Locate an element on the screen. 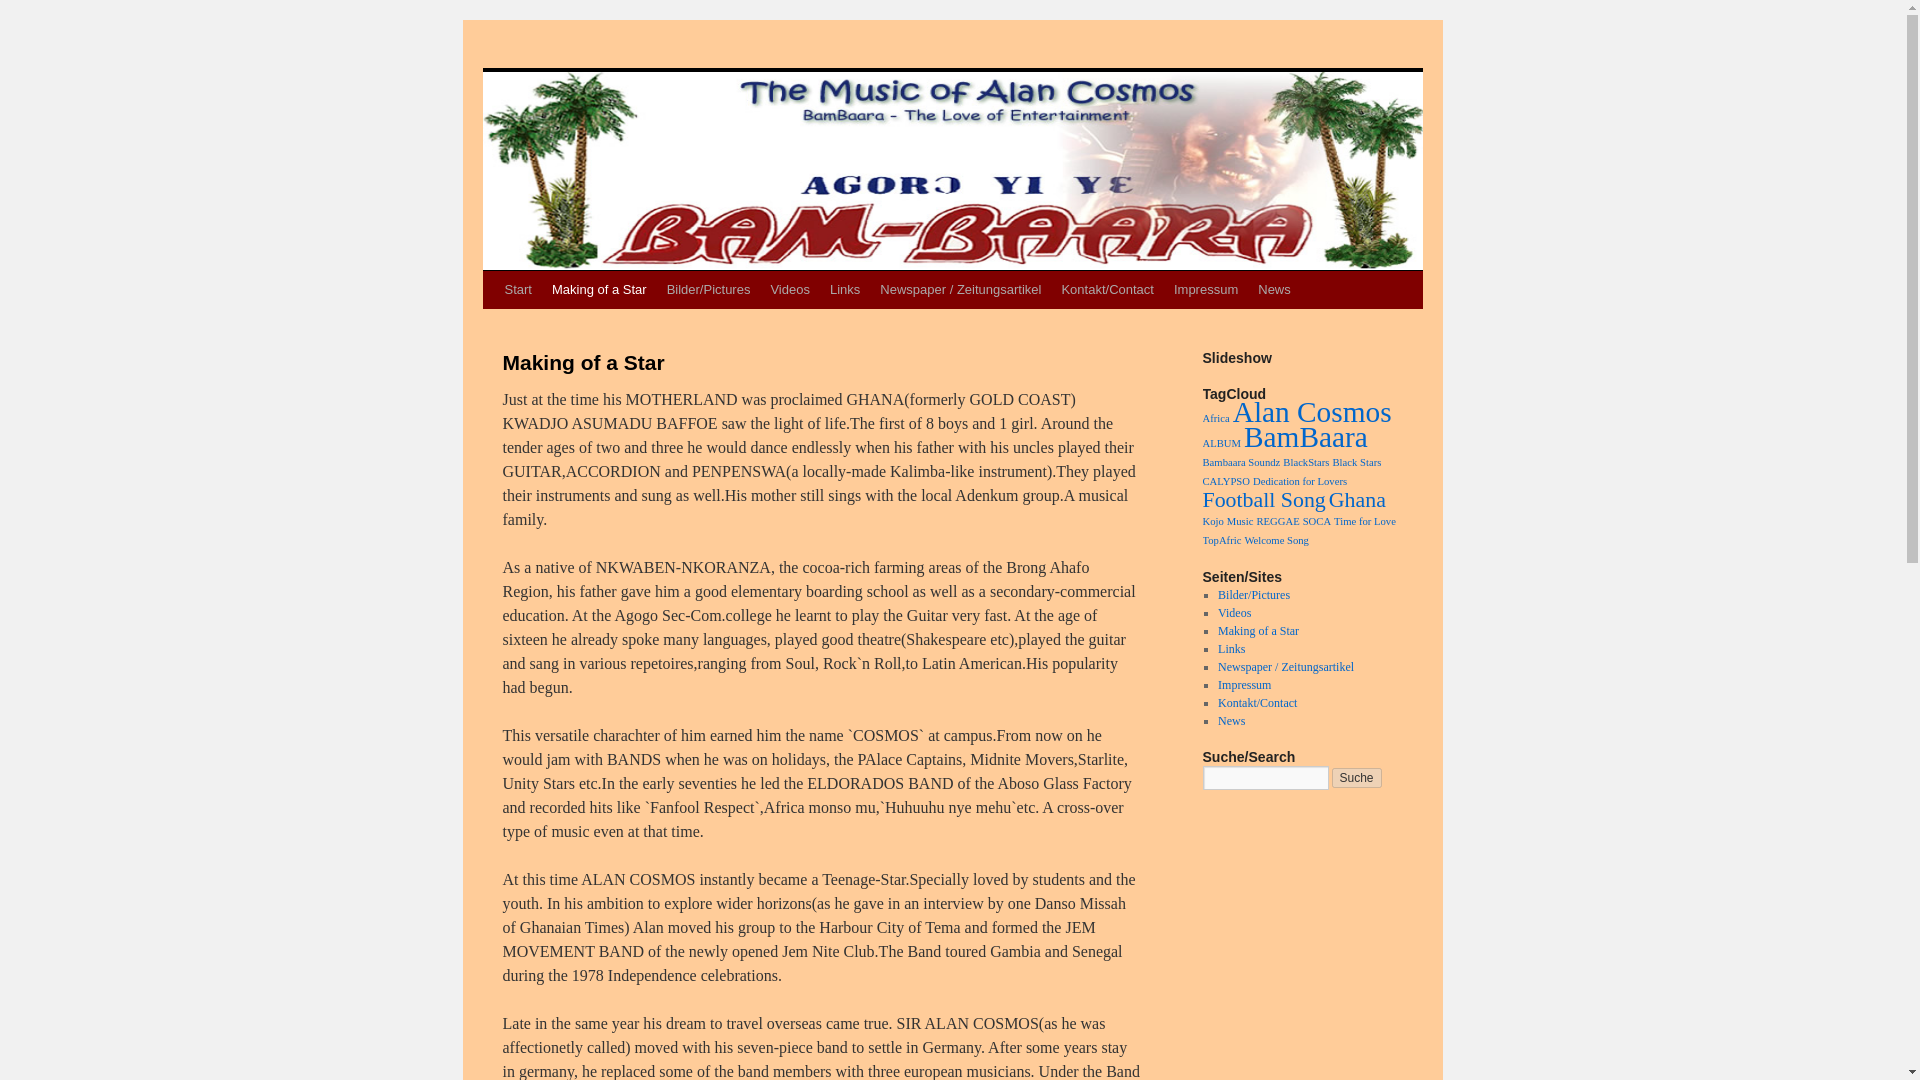 The height and width of the screenshot is (1080, 1920). Kojo is located at coordinates (1212, 522).